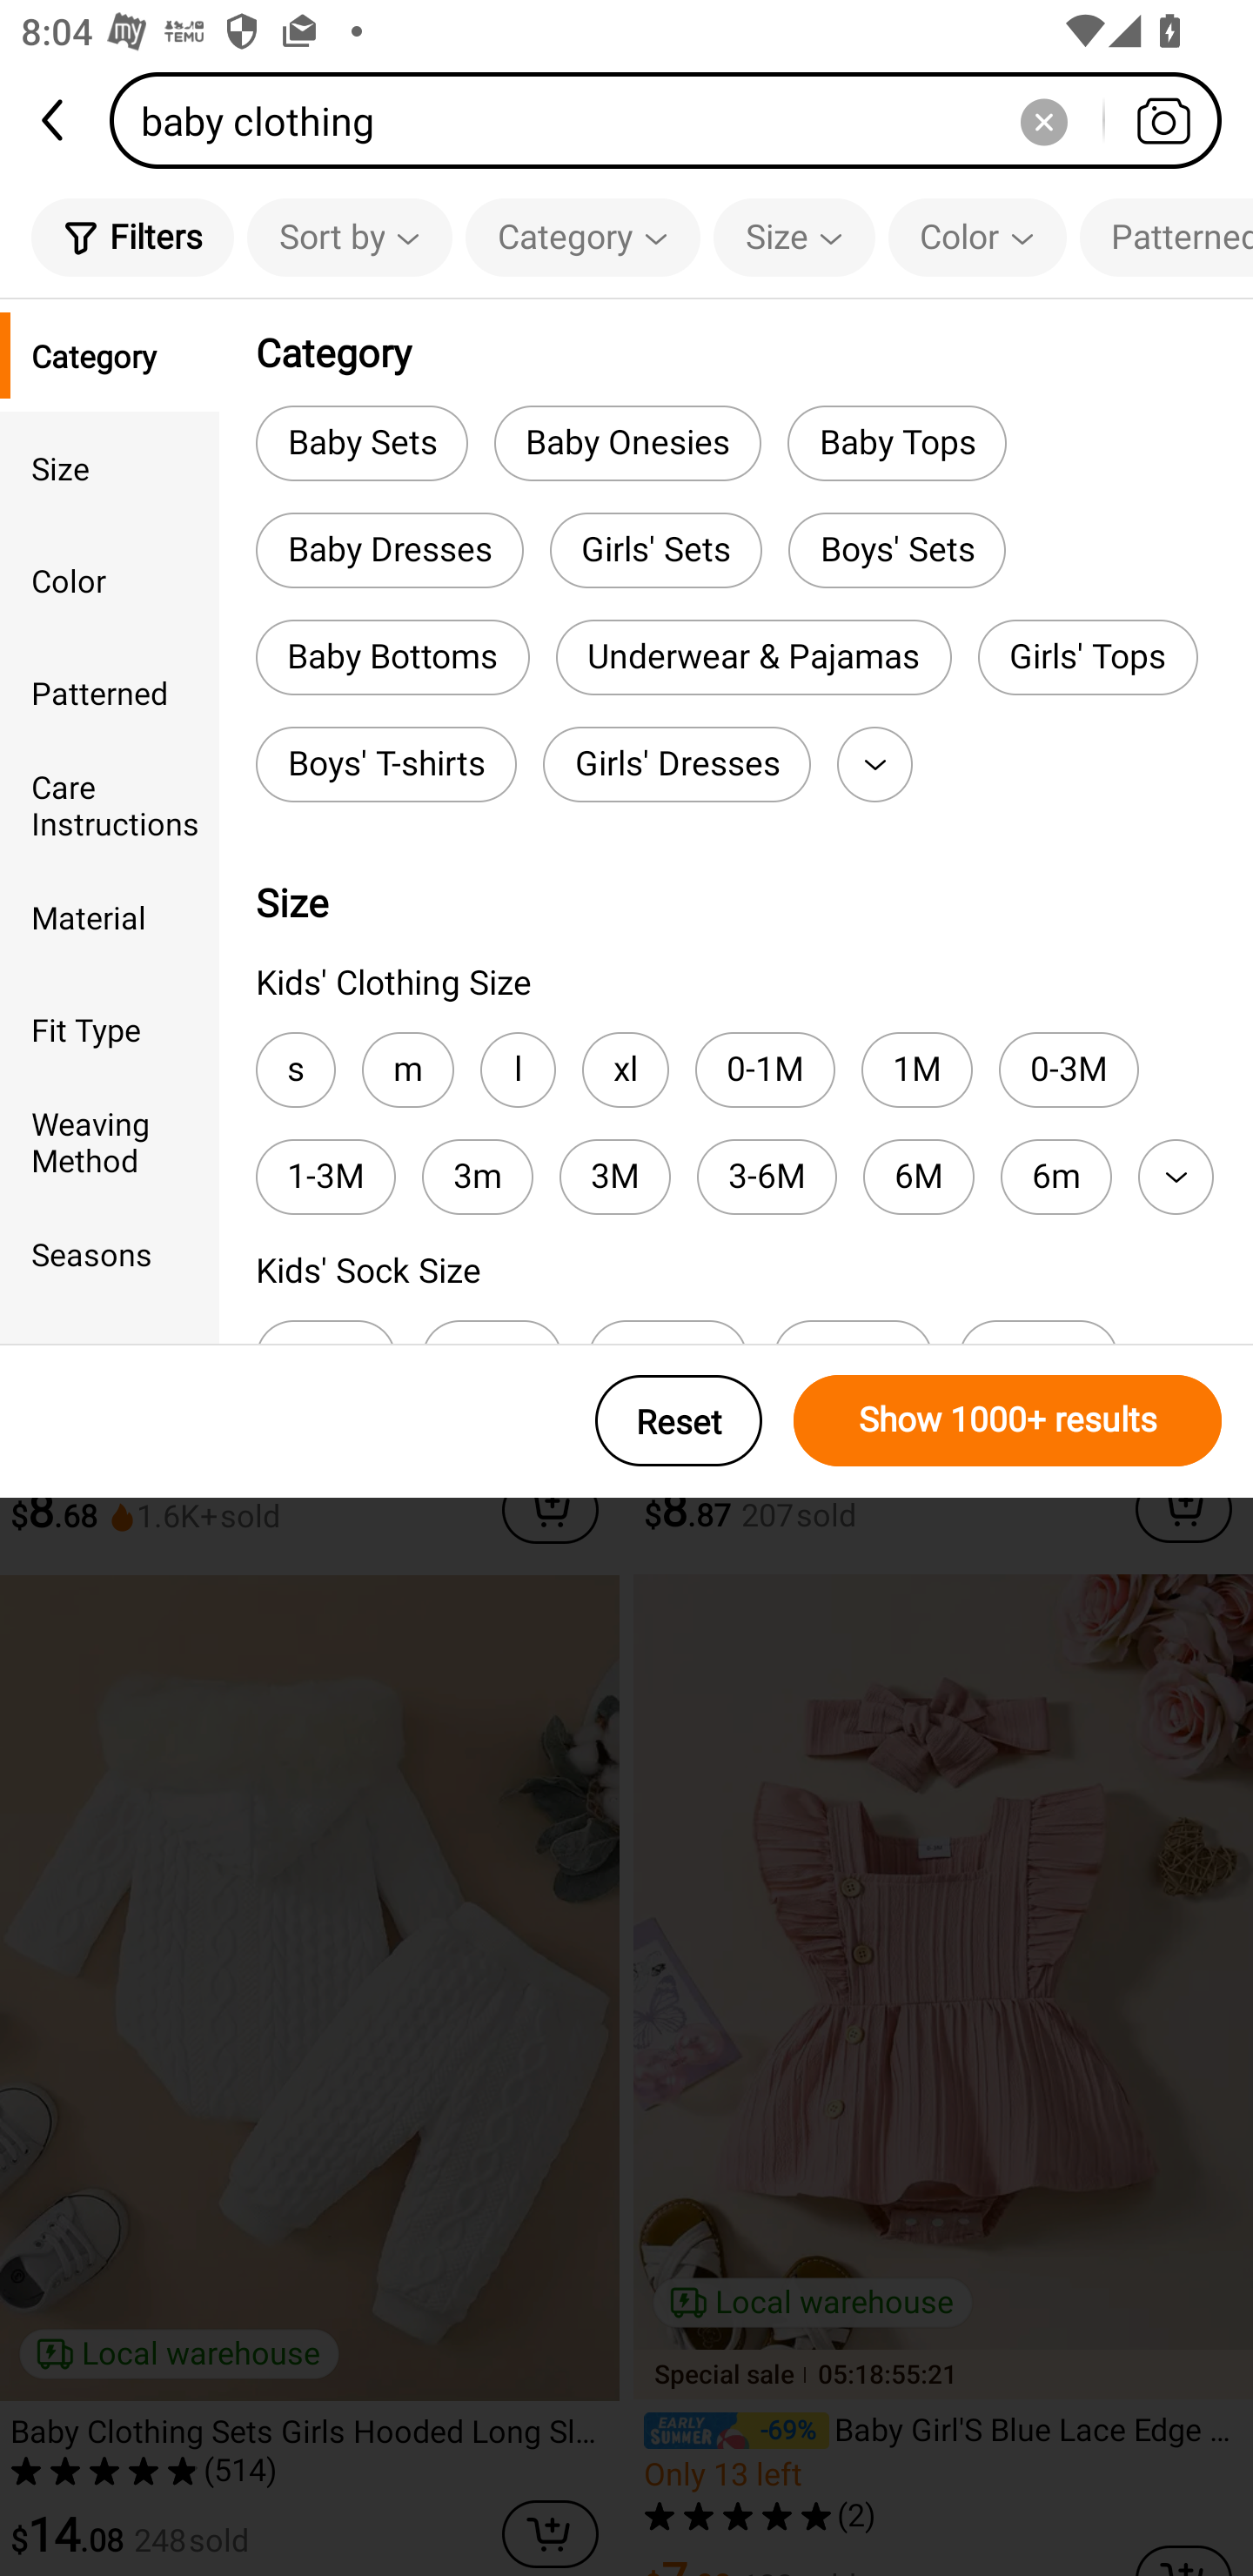  Describe the element at coordinates (110, 1253) in the screenshot. I see `Seasons` at that location.